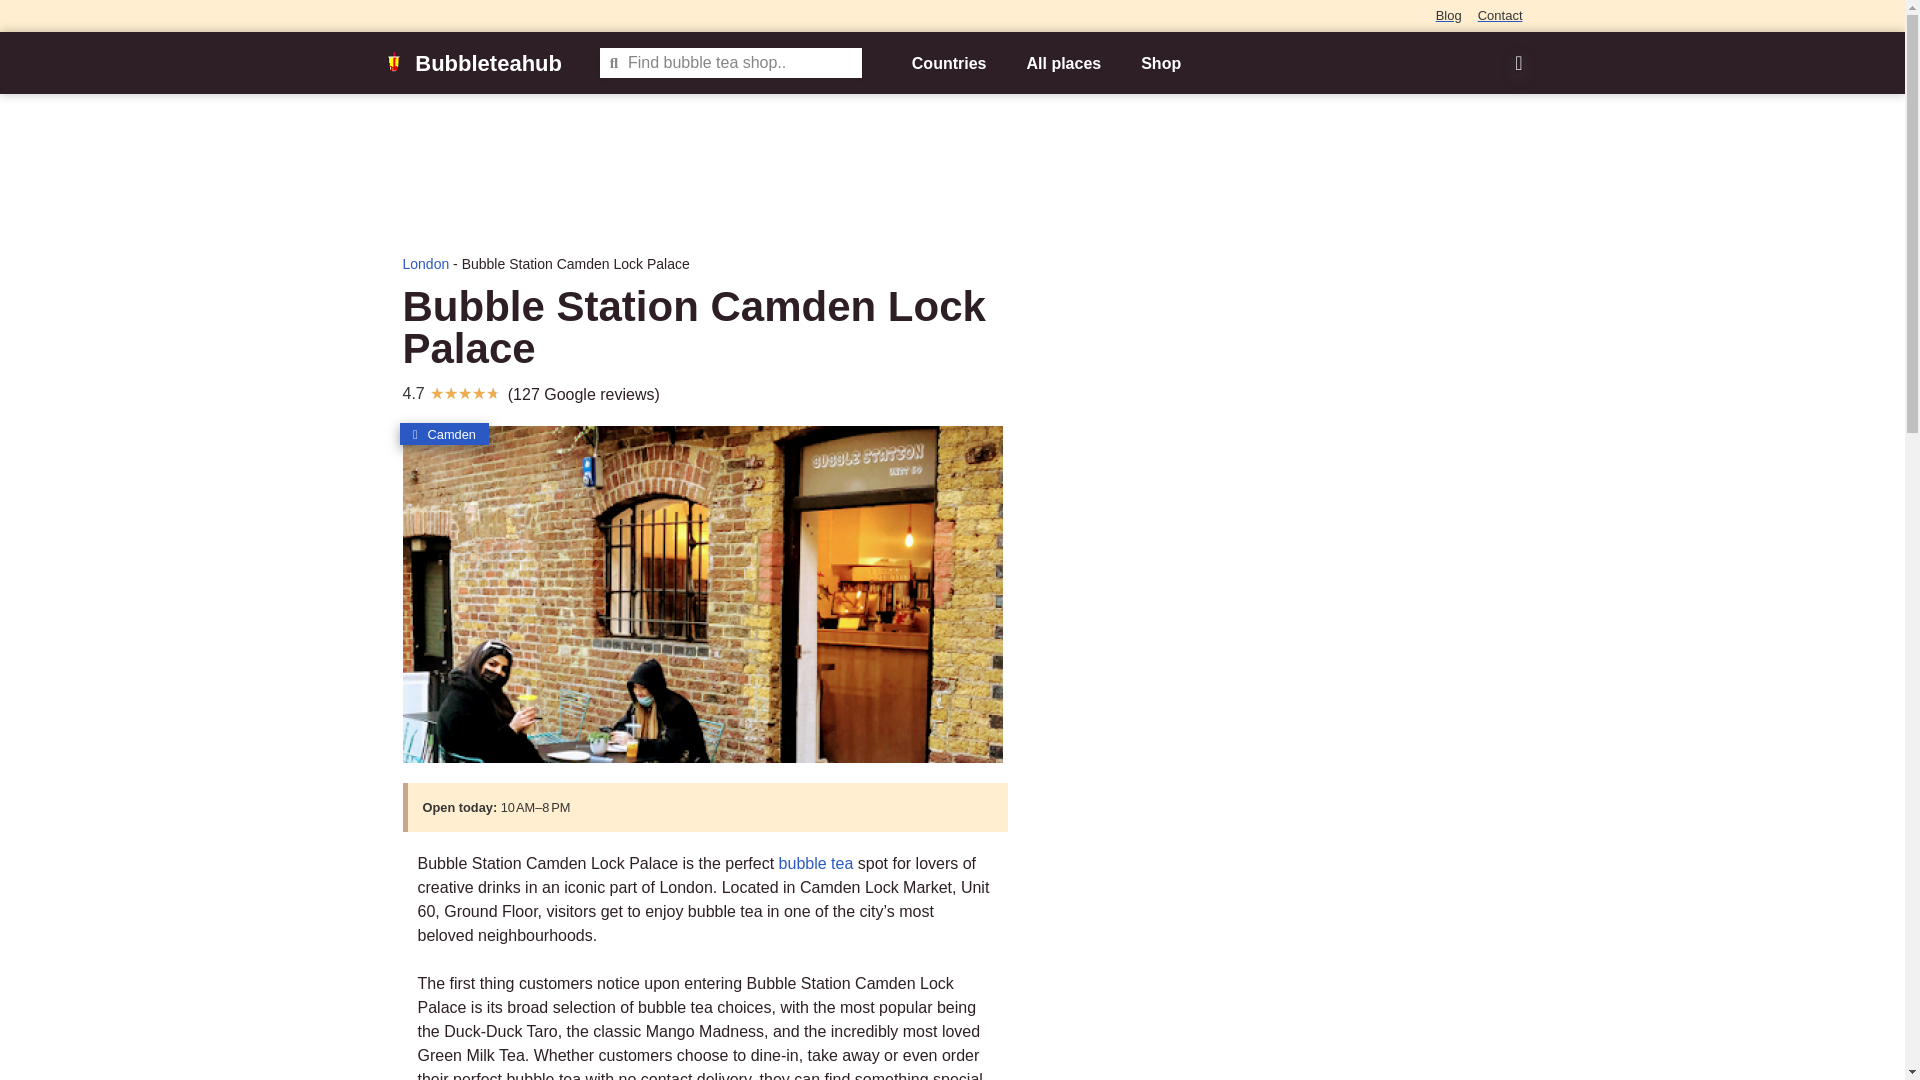 The image size is (1920, 1080). What do you see at coordinates (425, 264) in the screenshot?
I see `London` at bounding box center [425, 264].